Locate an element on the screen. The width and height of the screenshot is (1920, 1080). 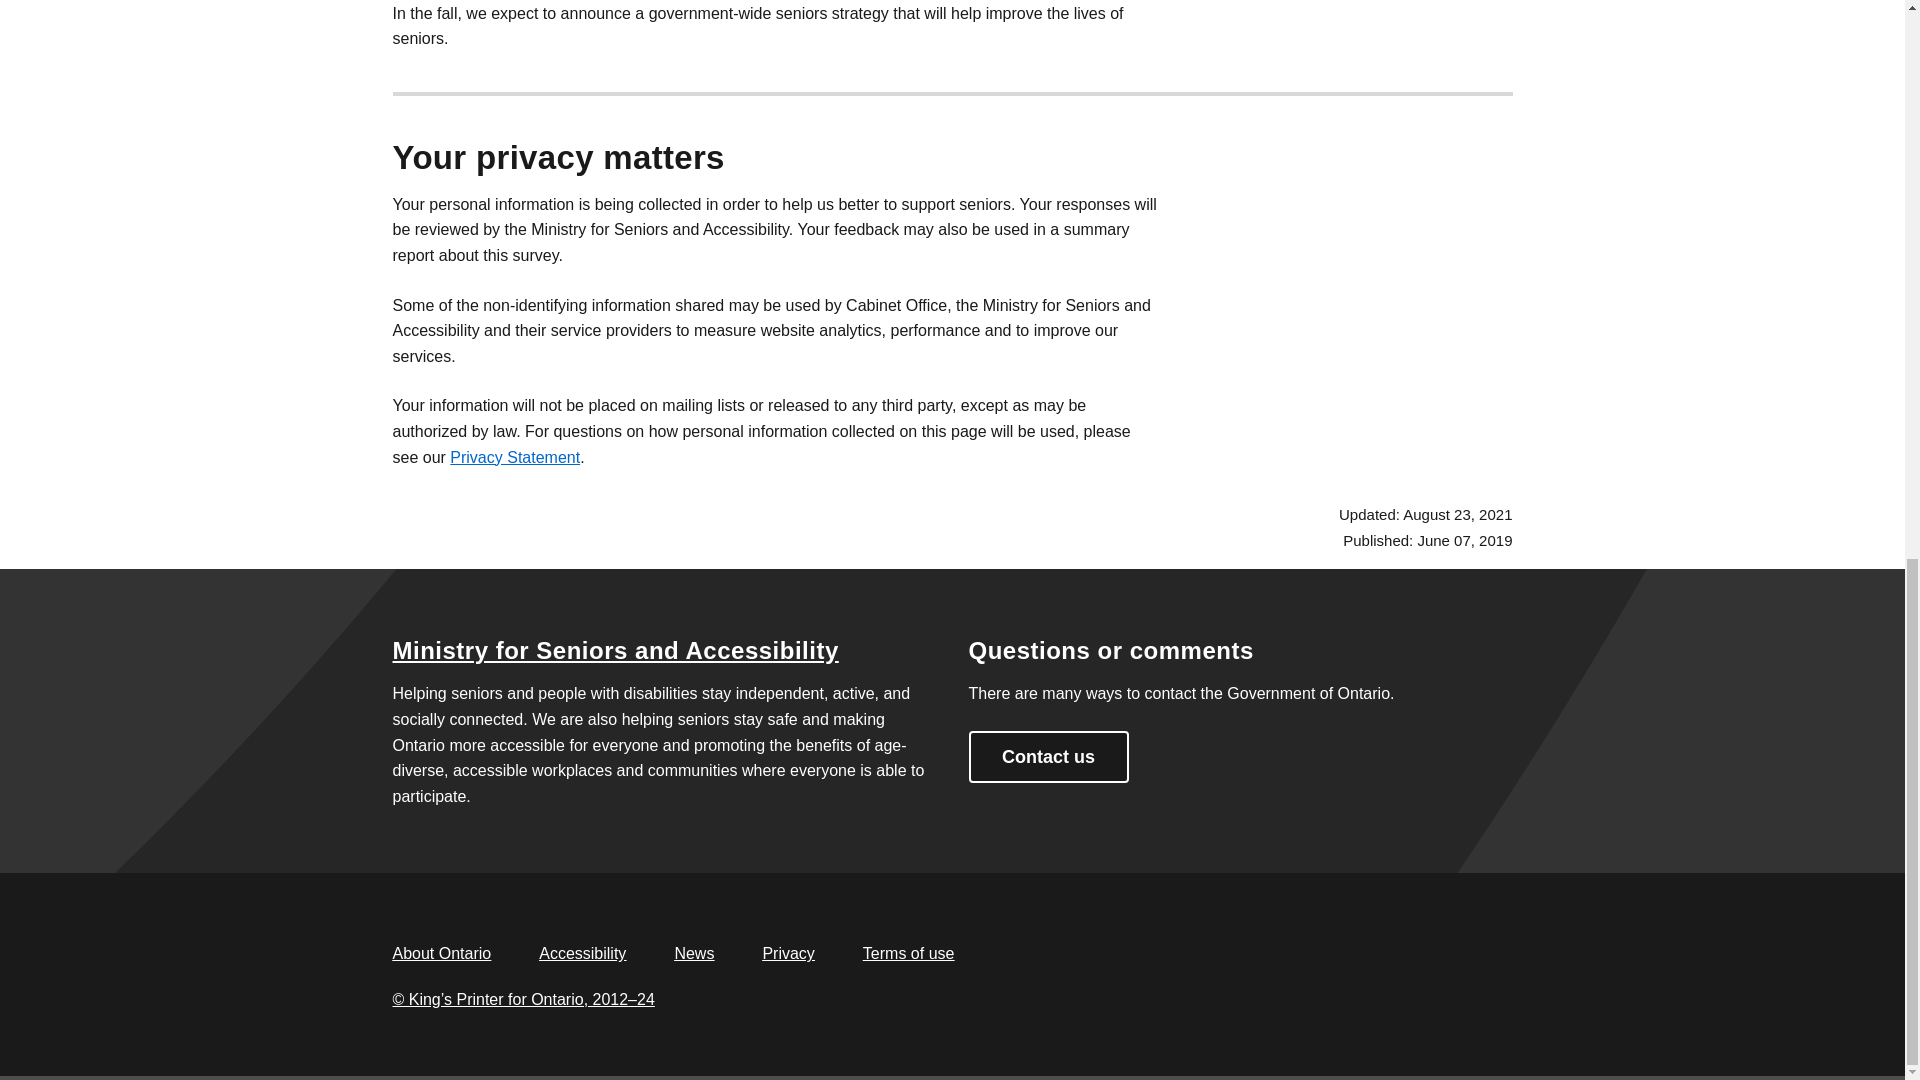
Ministry for Seniors and Accessibility is located at coordinates (614, 650).